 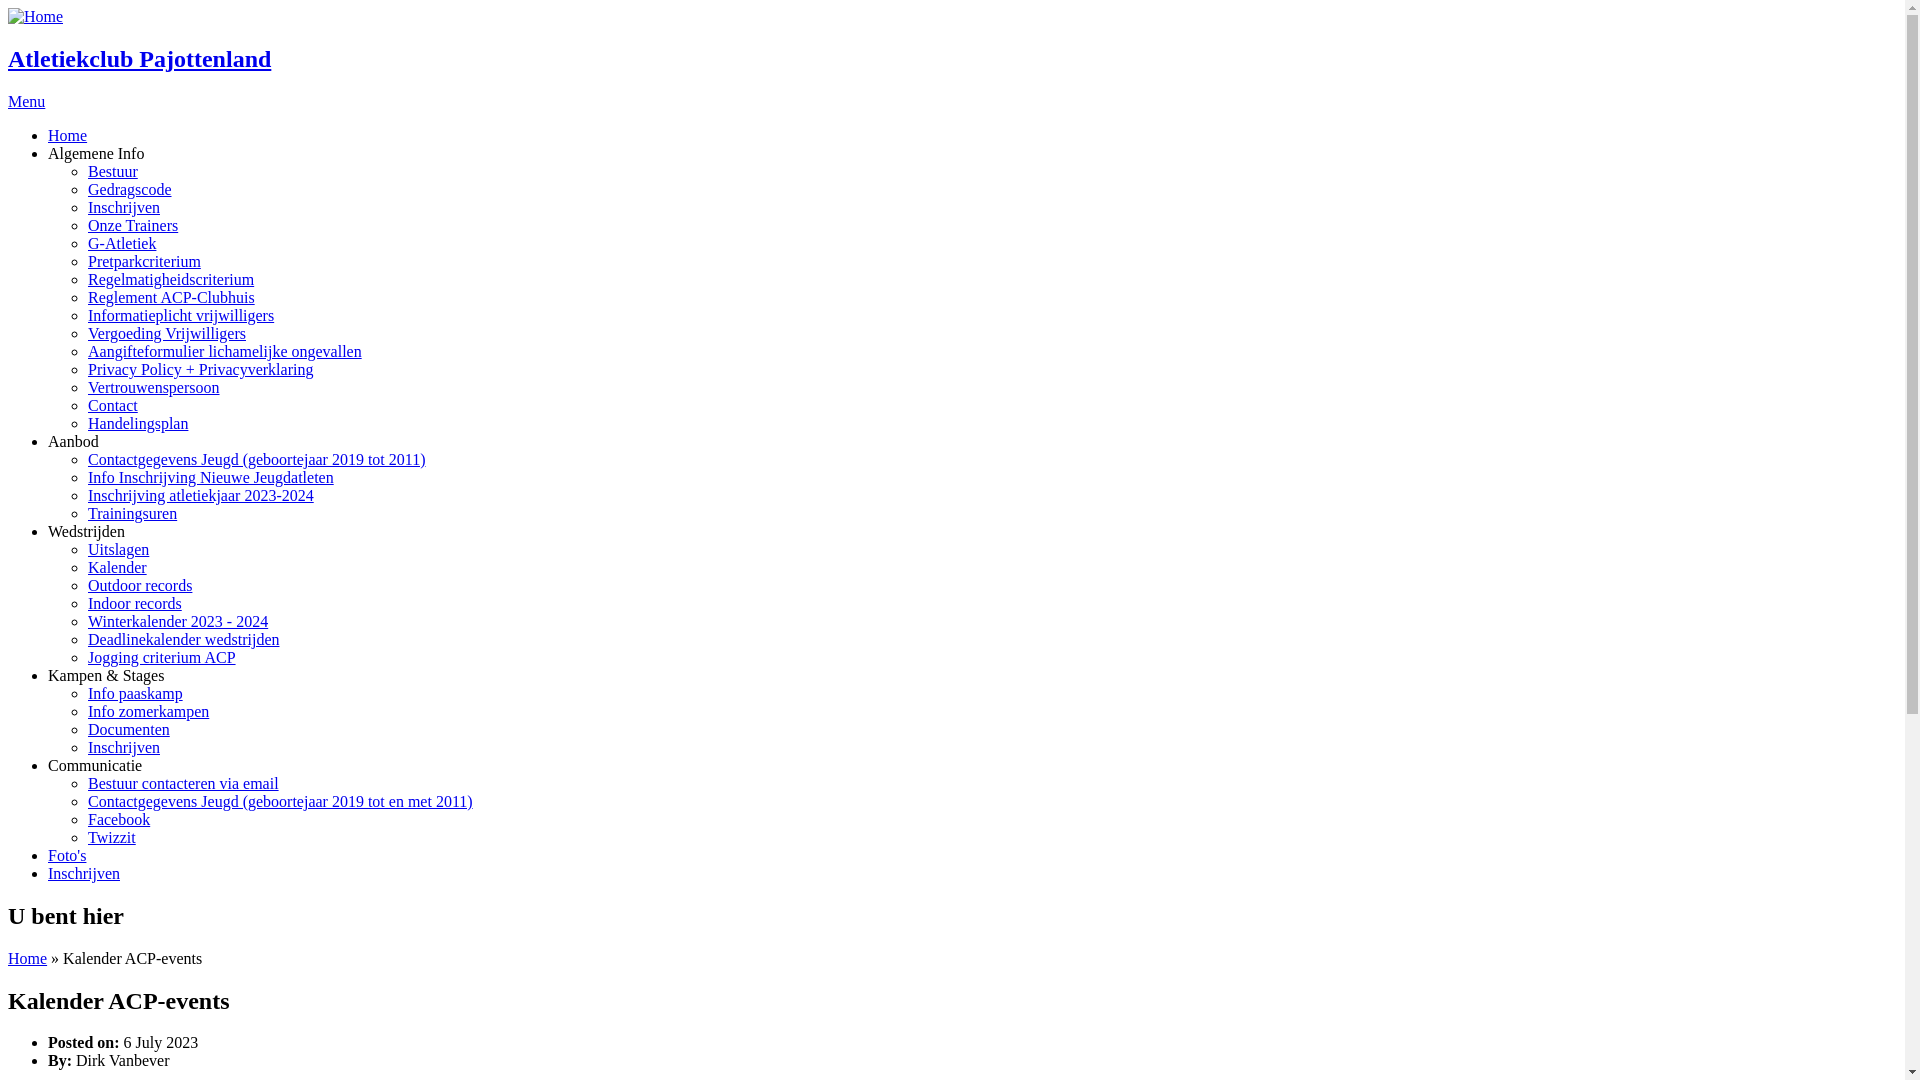 What do you see at coordinates (162, 658) in the screenshot?
I see `Jogging criterium ACP` at bounding box center [162, 658].